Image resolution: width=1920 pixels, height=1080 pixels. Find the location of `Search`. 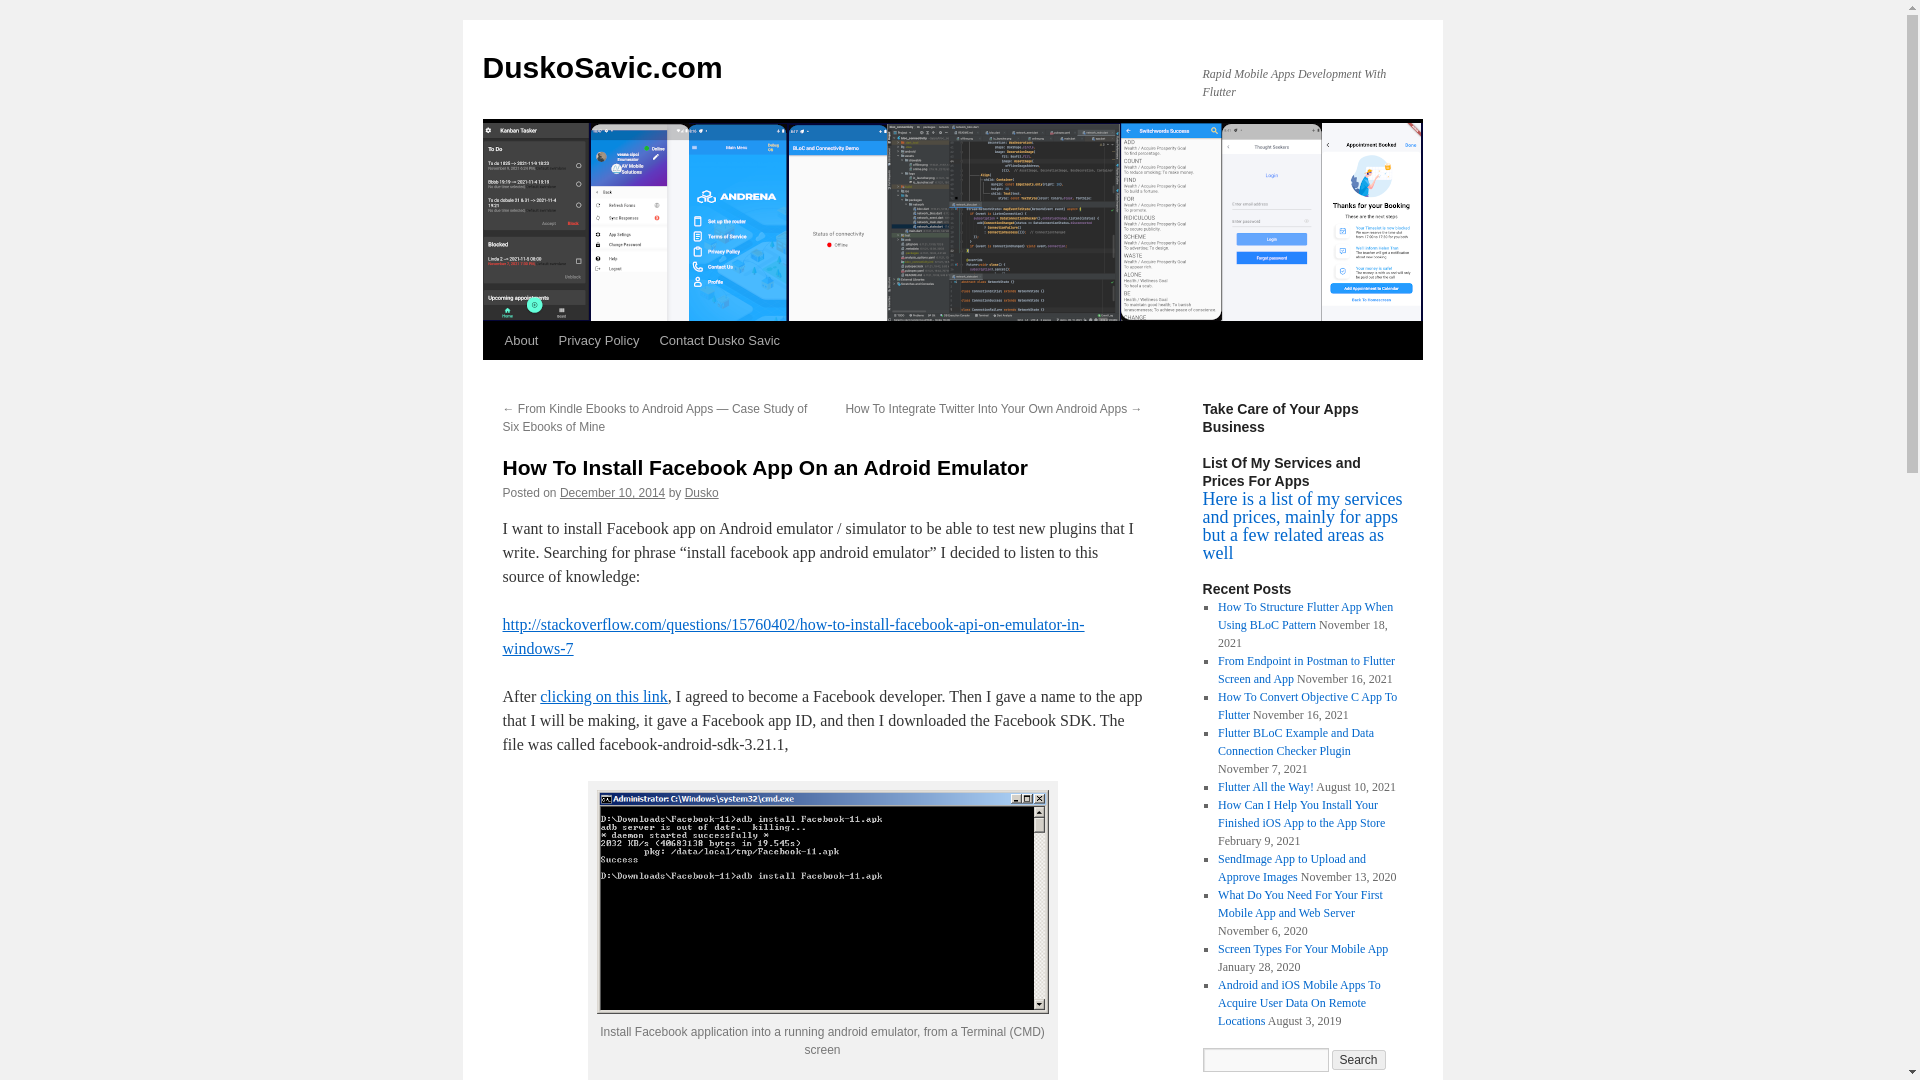

Search is located at coordinates (1359, 1060).